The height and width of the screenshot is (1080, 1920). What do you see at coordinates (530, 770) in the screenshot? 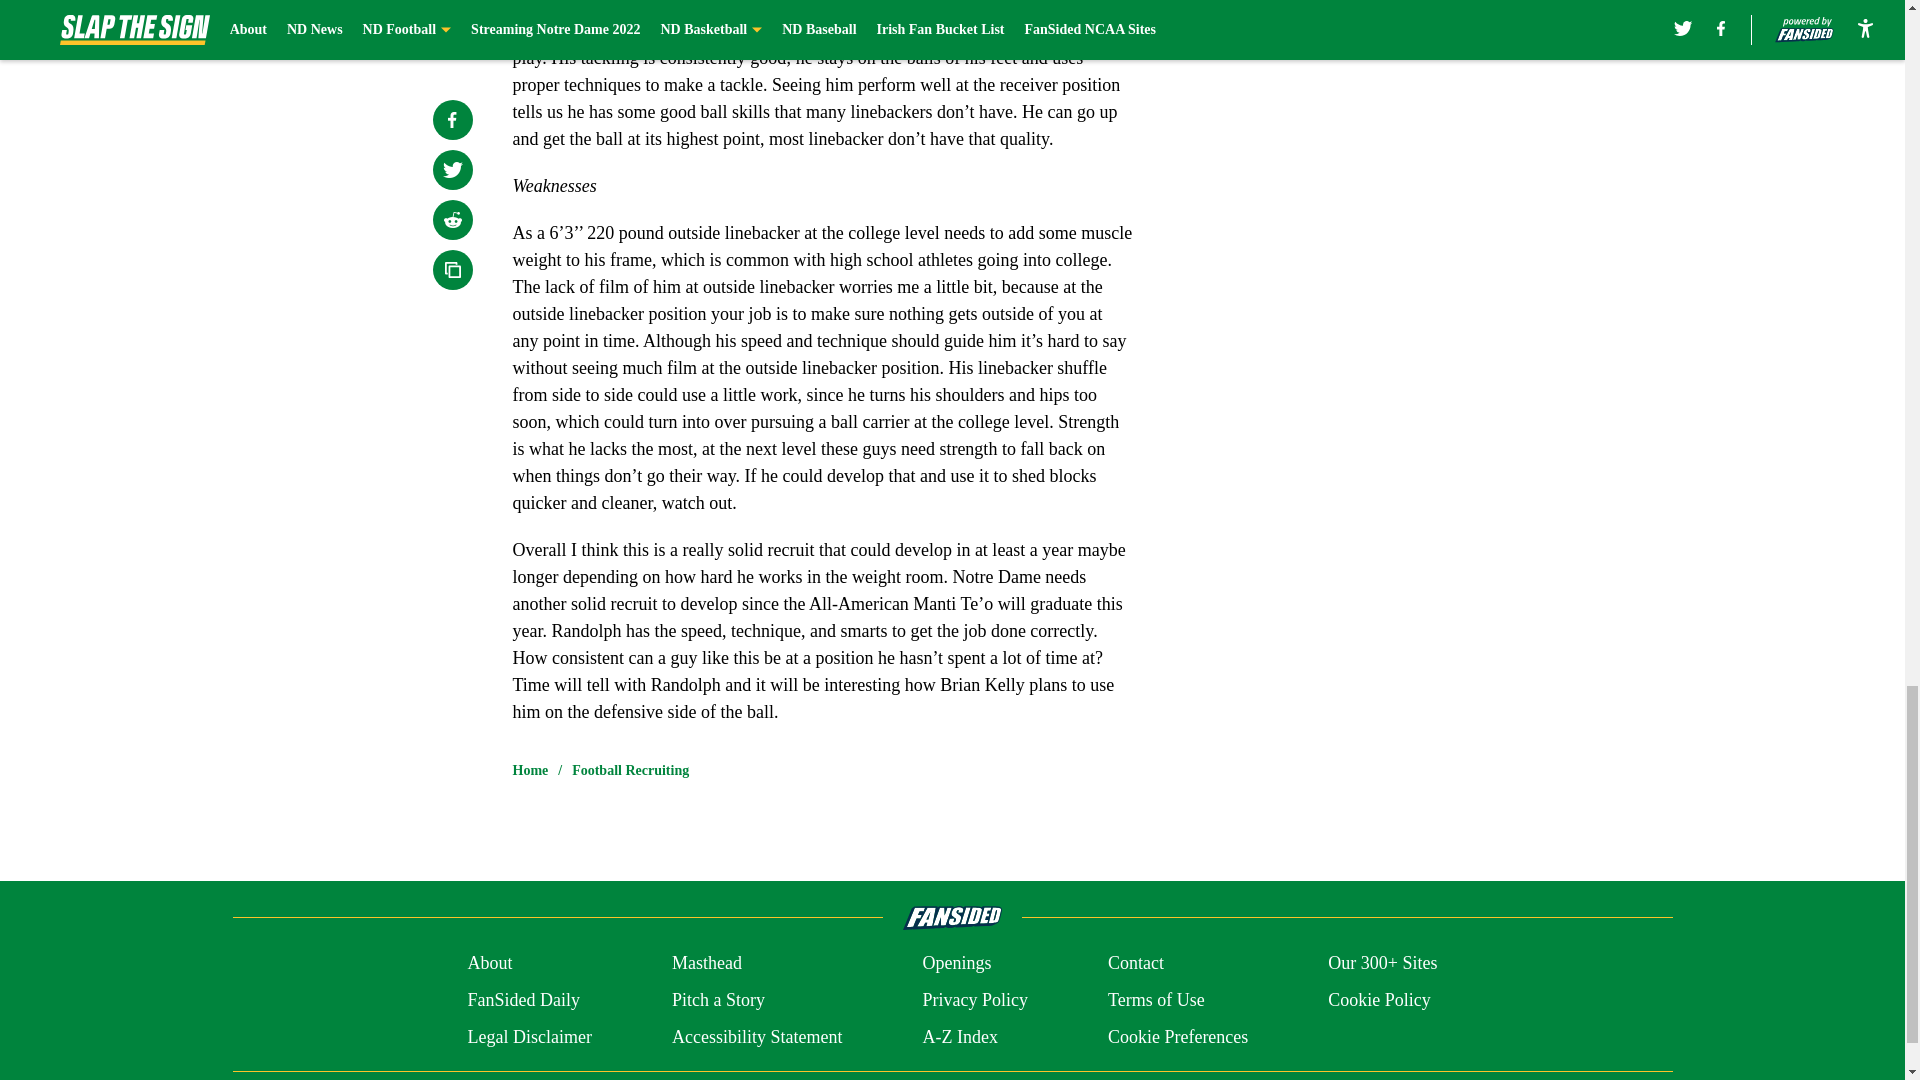
I see `Home` at bounding box center [530, 770].